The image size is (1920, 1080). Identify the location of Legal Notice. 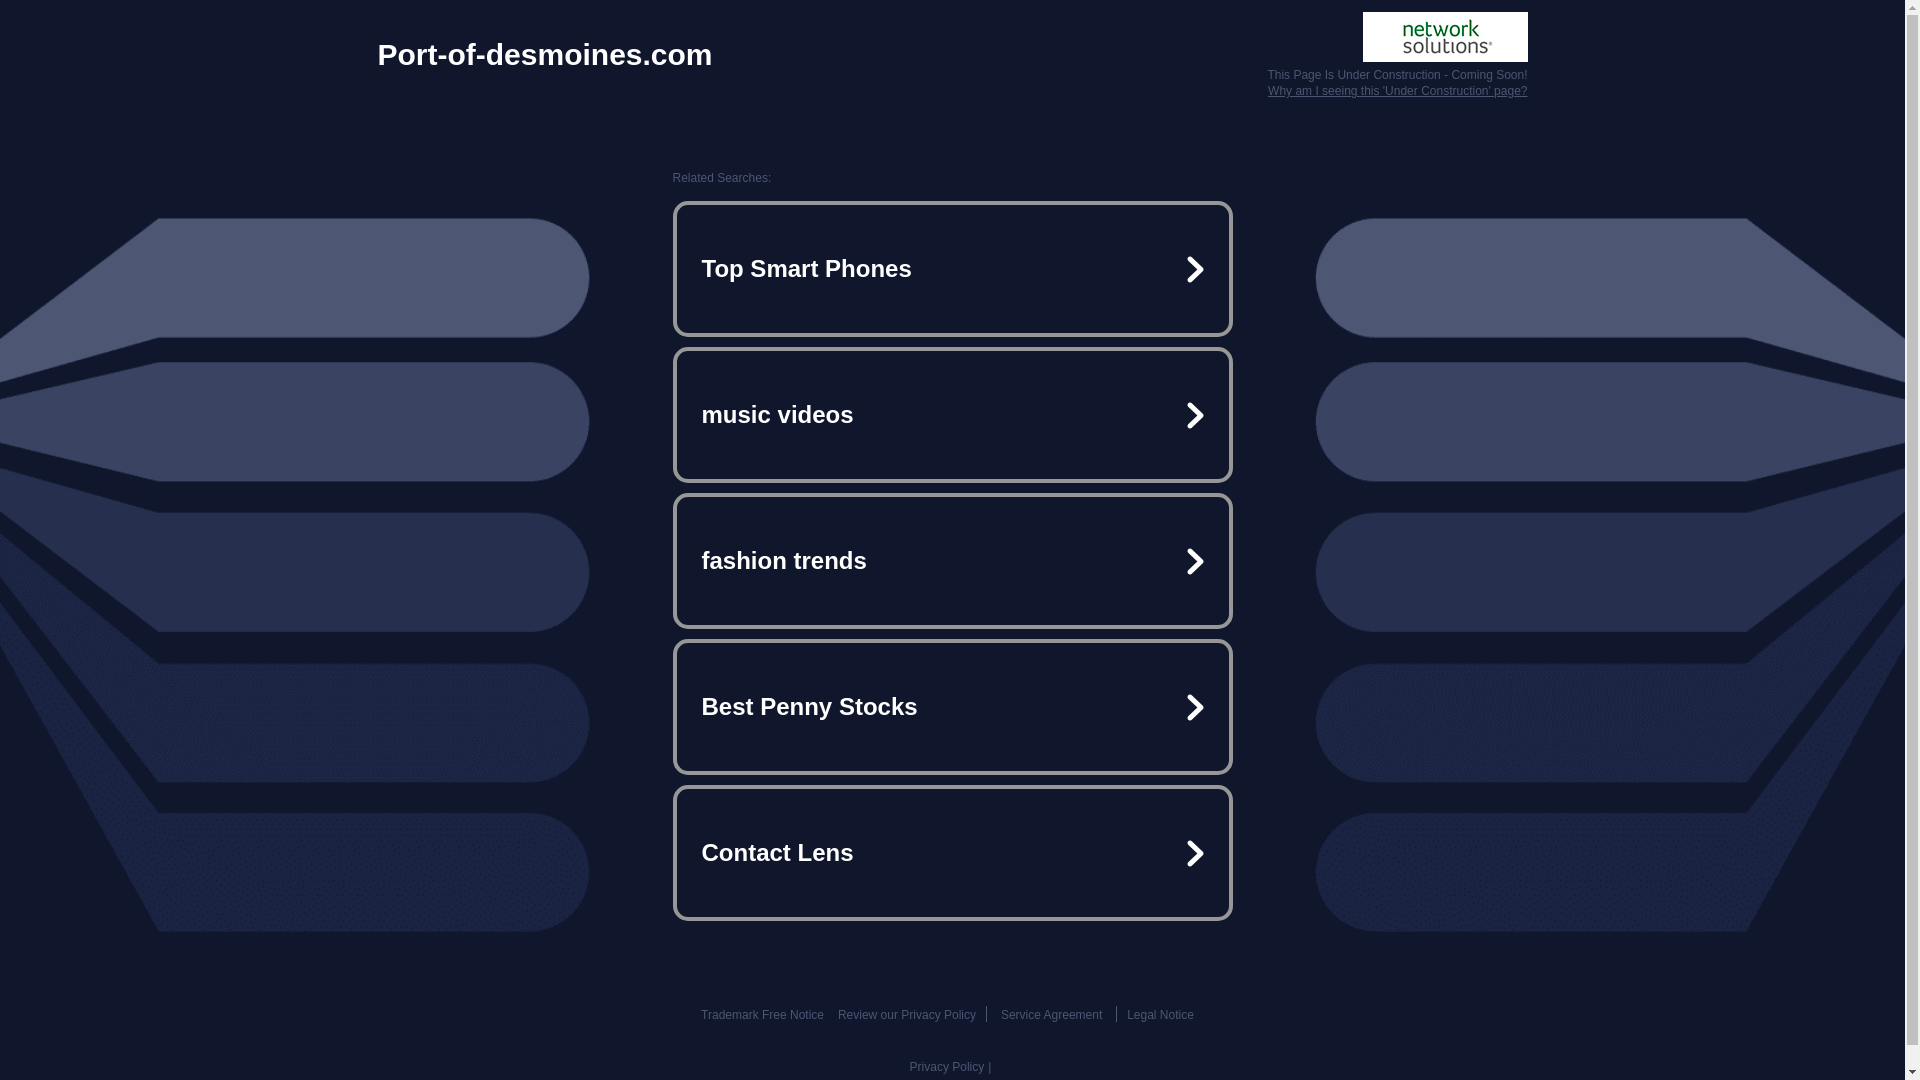
(1160, 1014).